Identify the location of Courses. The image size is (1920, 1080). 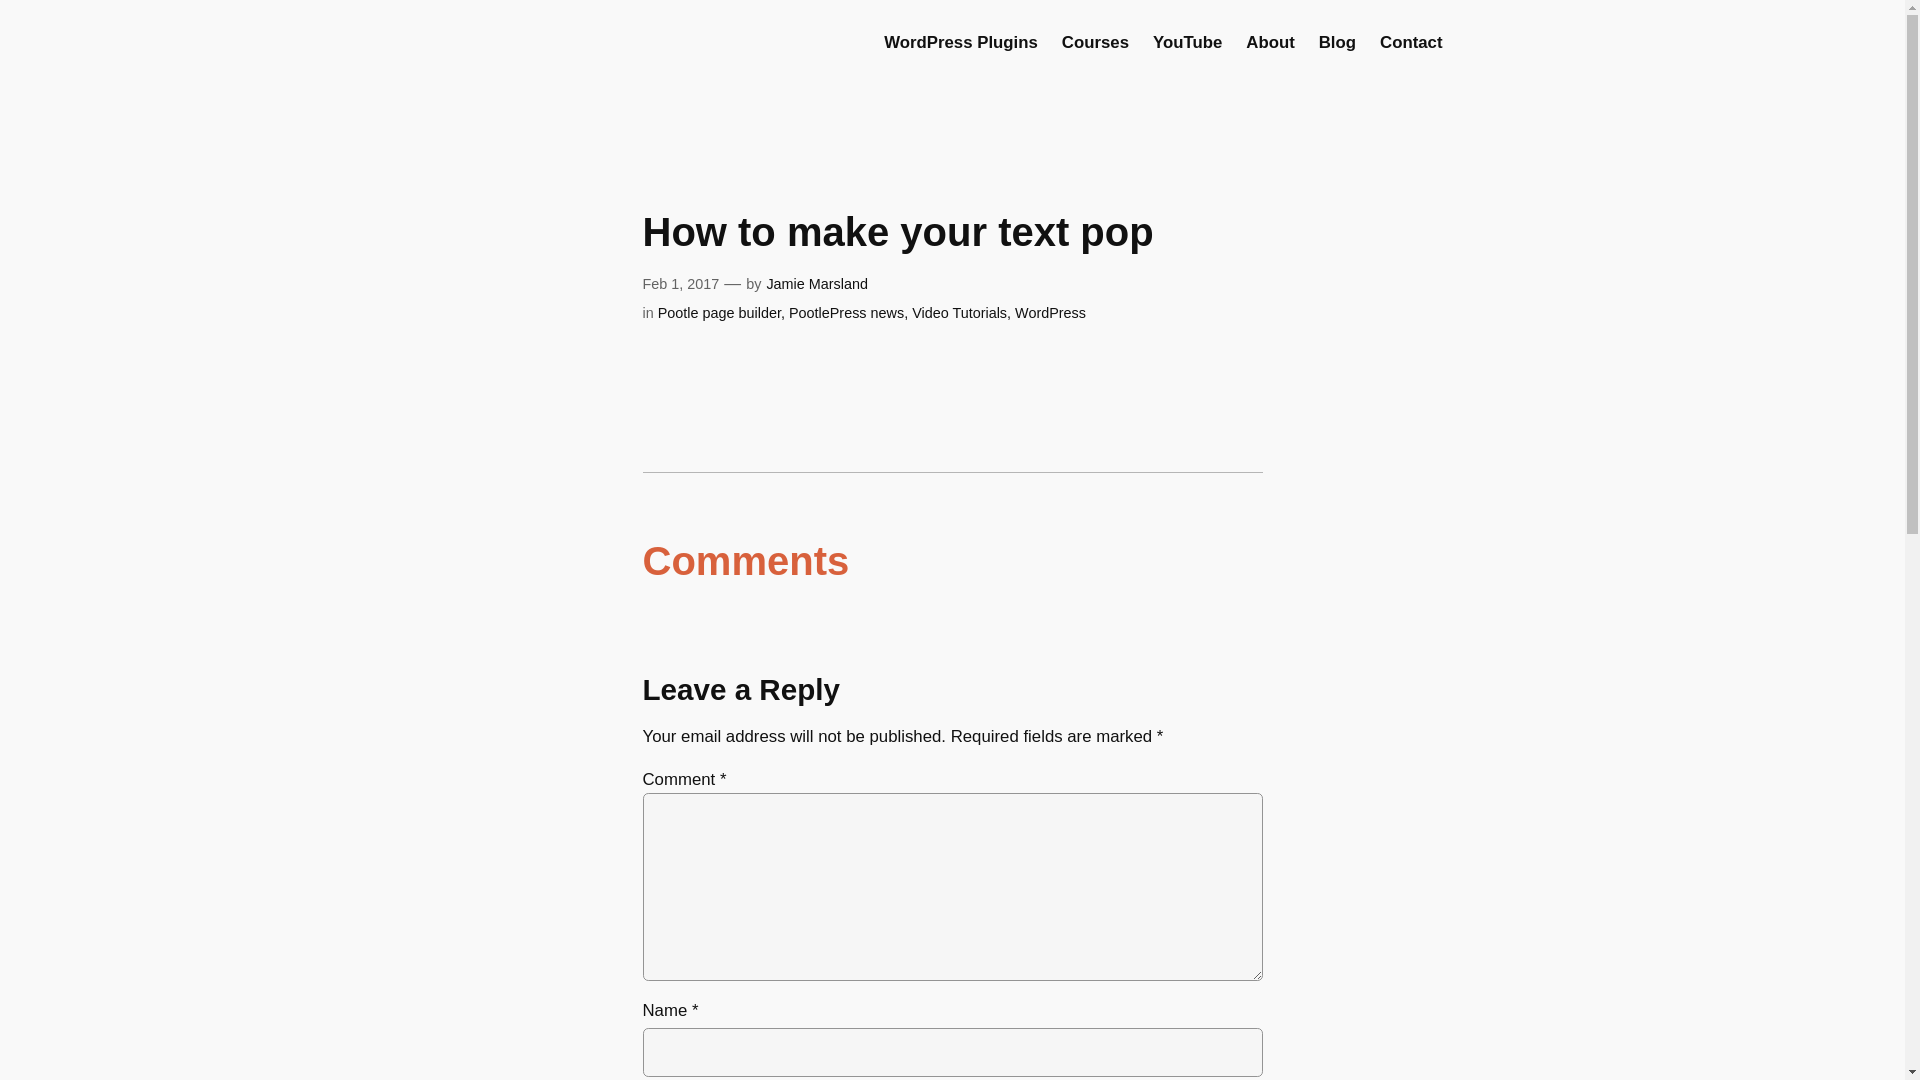
(1094, 43).